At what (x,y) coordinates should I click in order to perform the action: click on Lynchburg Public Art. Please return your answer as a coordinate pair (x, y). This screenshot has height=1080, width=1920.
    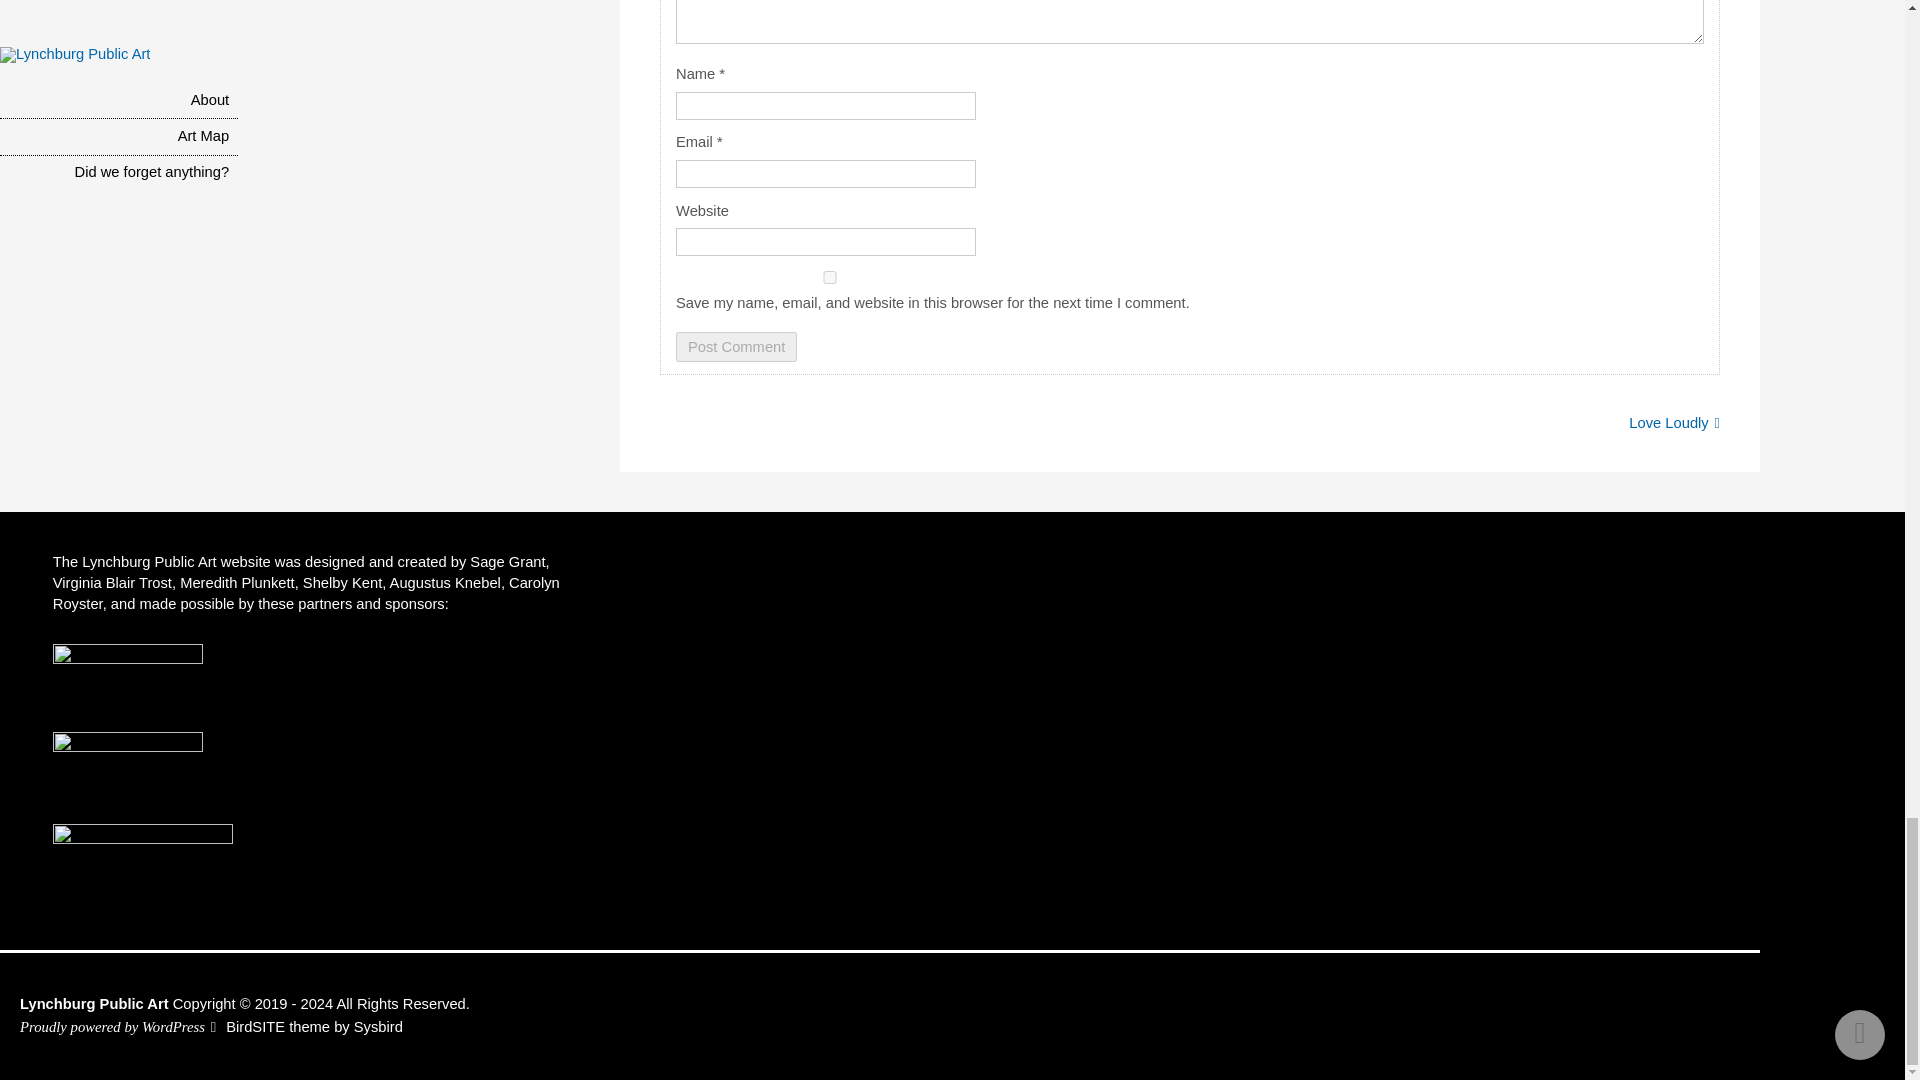
    Looking at the image, I should click on (94, 1003).